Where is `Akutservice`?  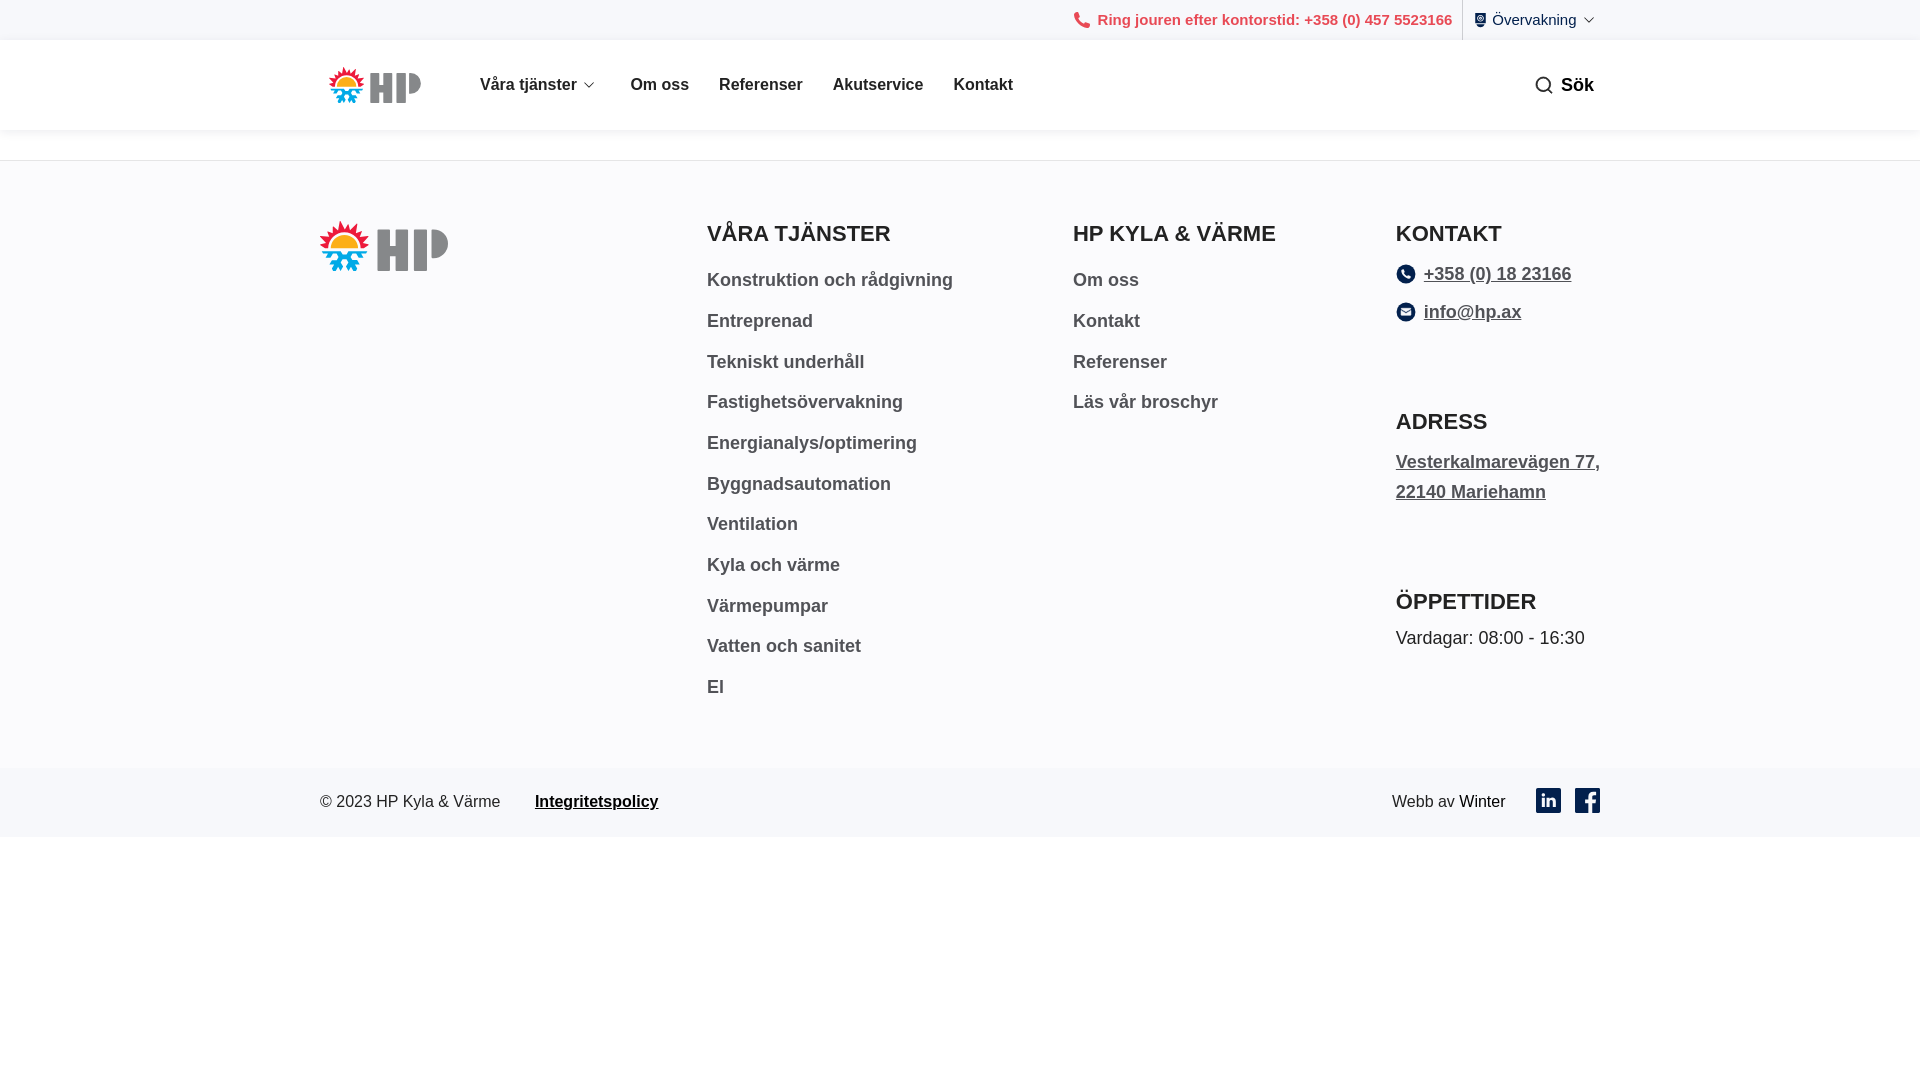
Akutservice is located at coordinates (878, 85).